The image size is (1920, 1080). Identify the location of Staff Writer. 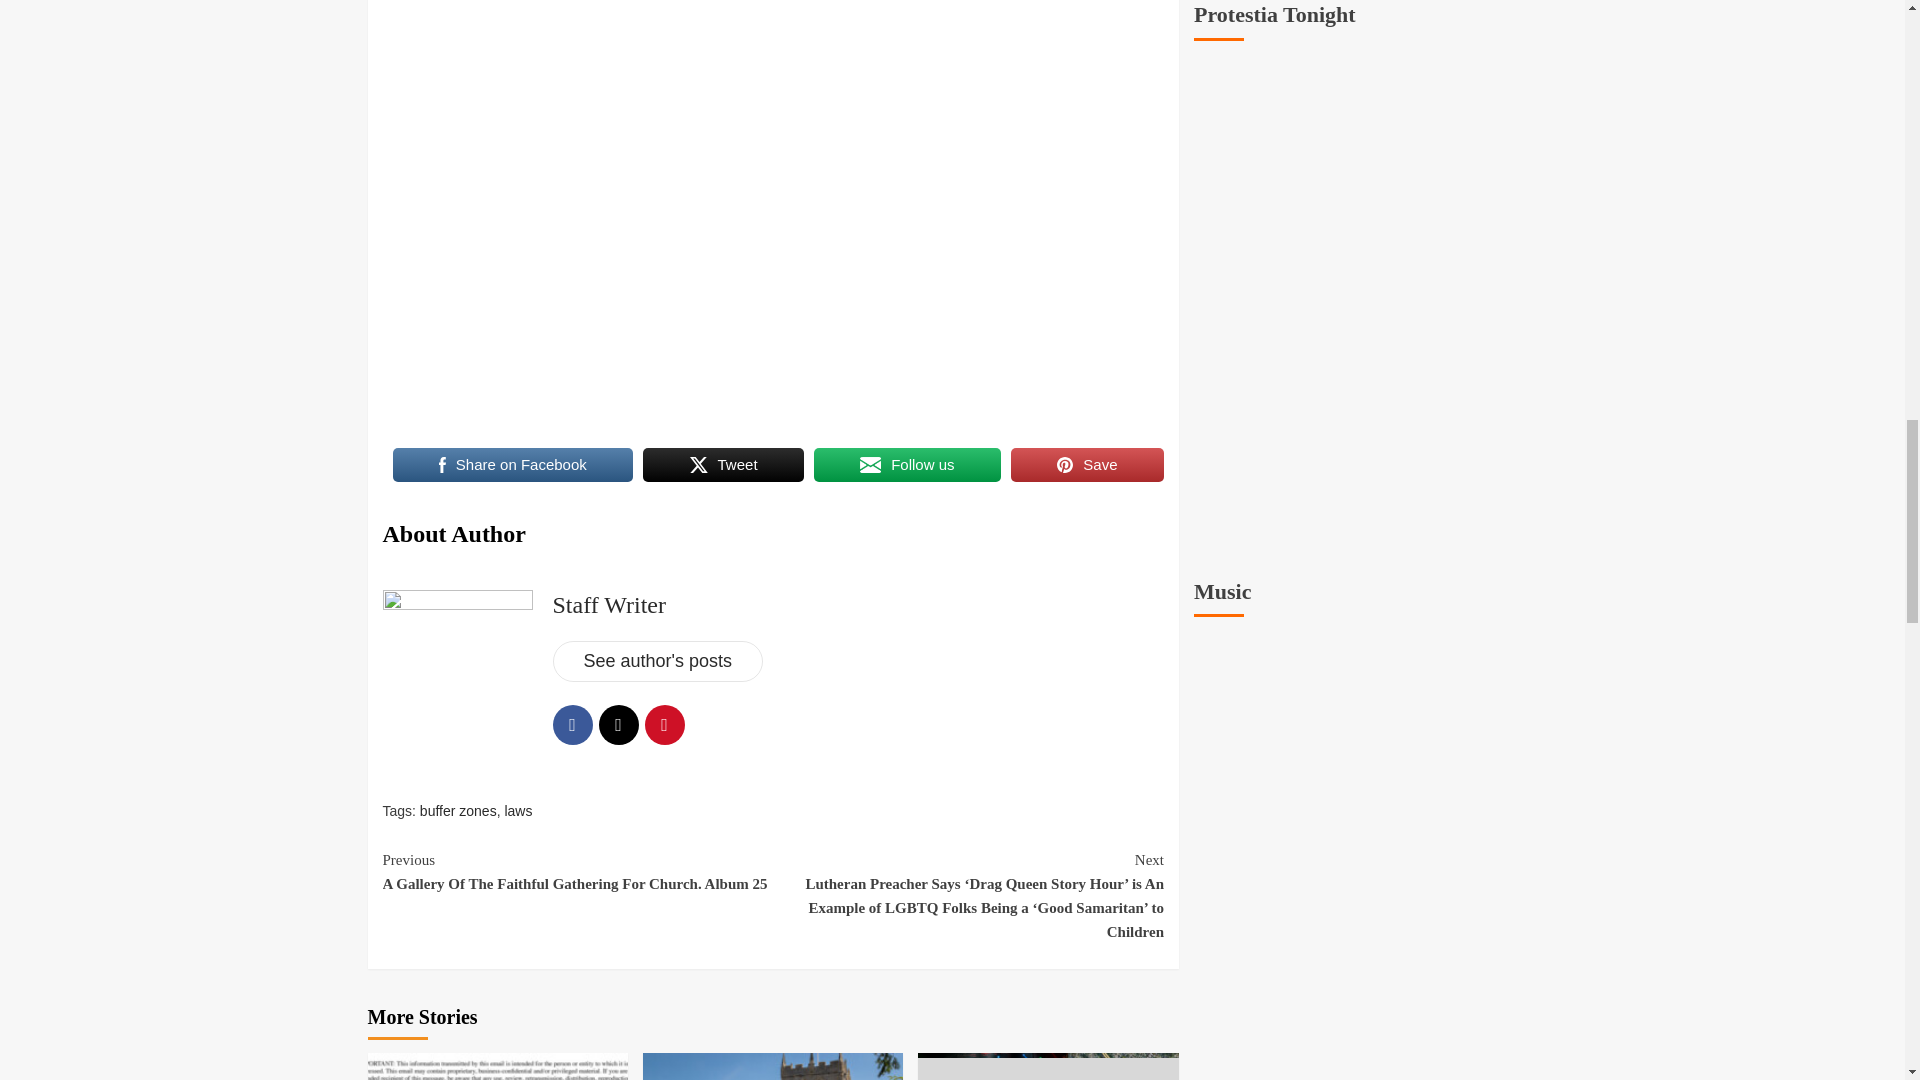
(608, 604).